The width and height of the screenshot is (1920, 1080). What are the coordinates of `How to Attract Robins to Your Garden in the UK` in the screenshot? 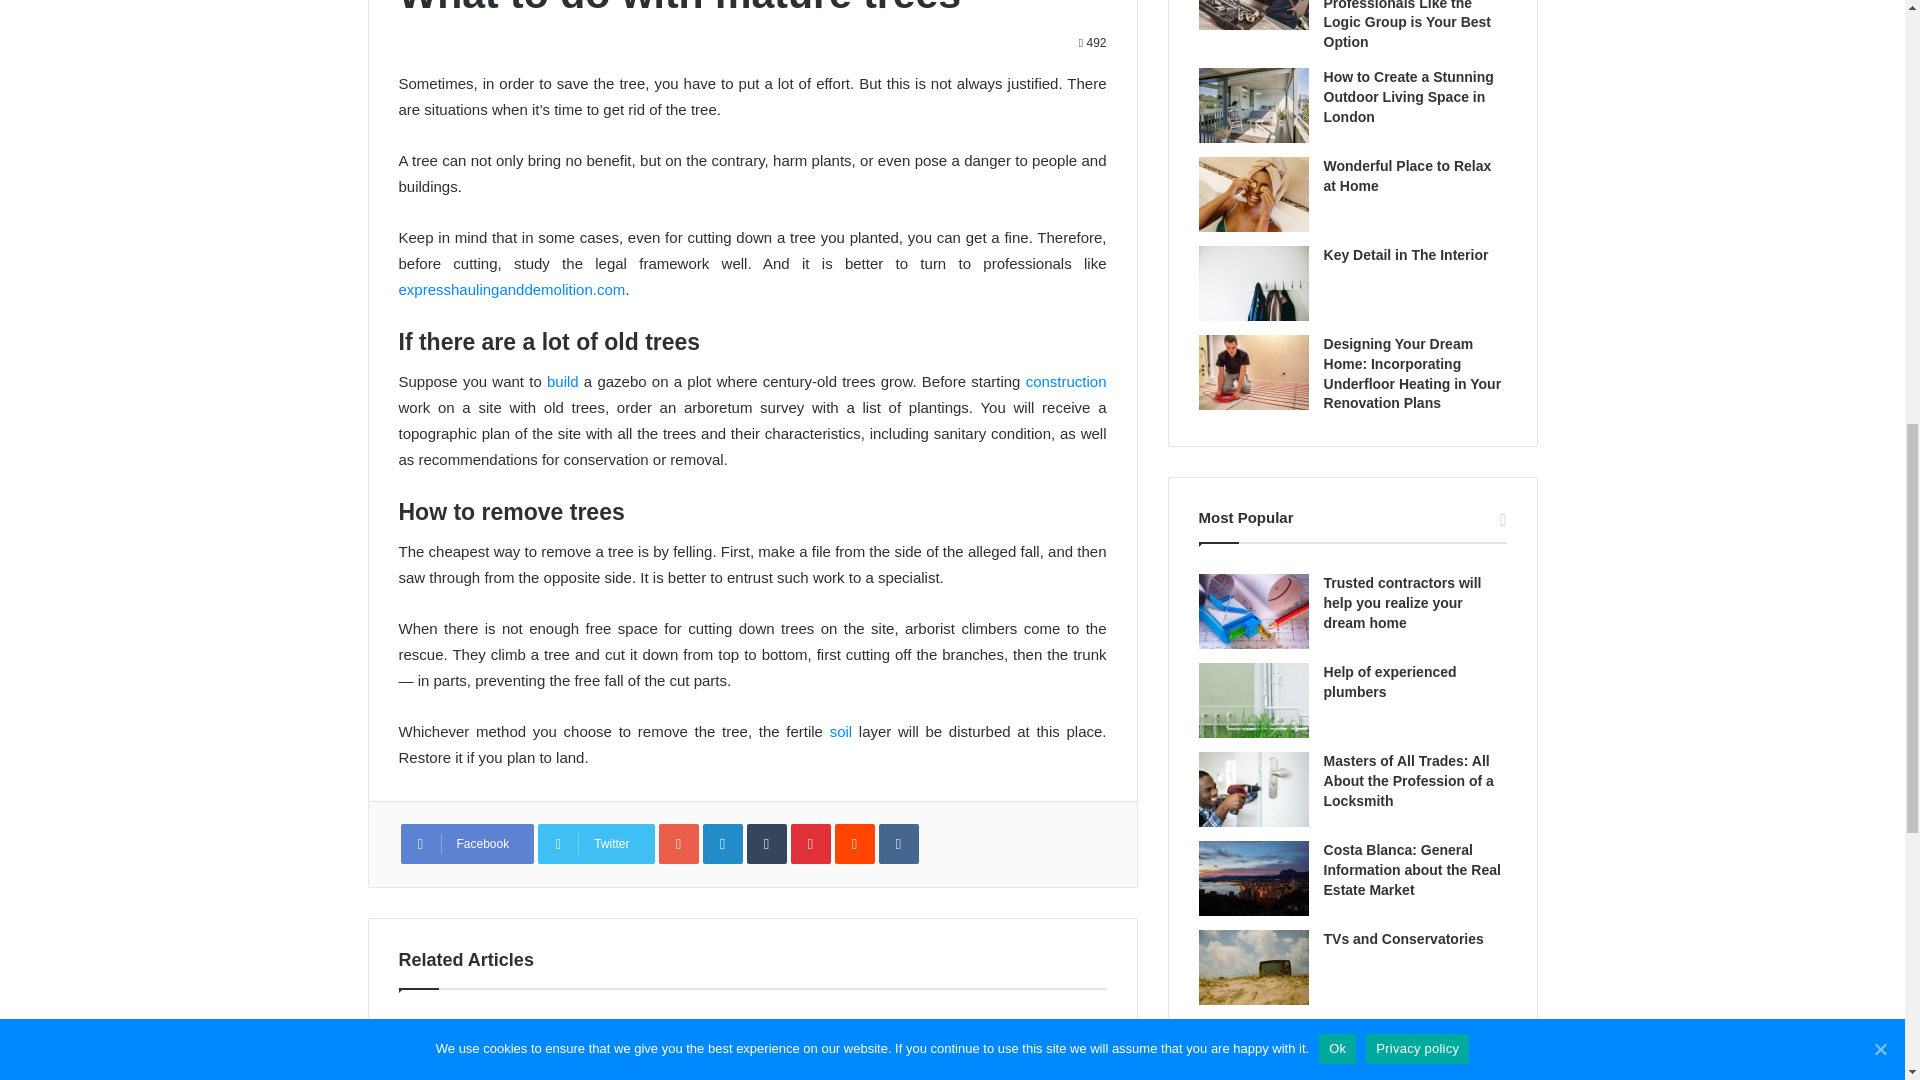 It's located at (506, 1050).